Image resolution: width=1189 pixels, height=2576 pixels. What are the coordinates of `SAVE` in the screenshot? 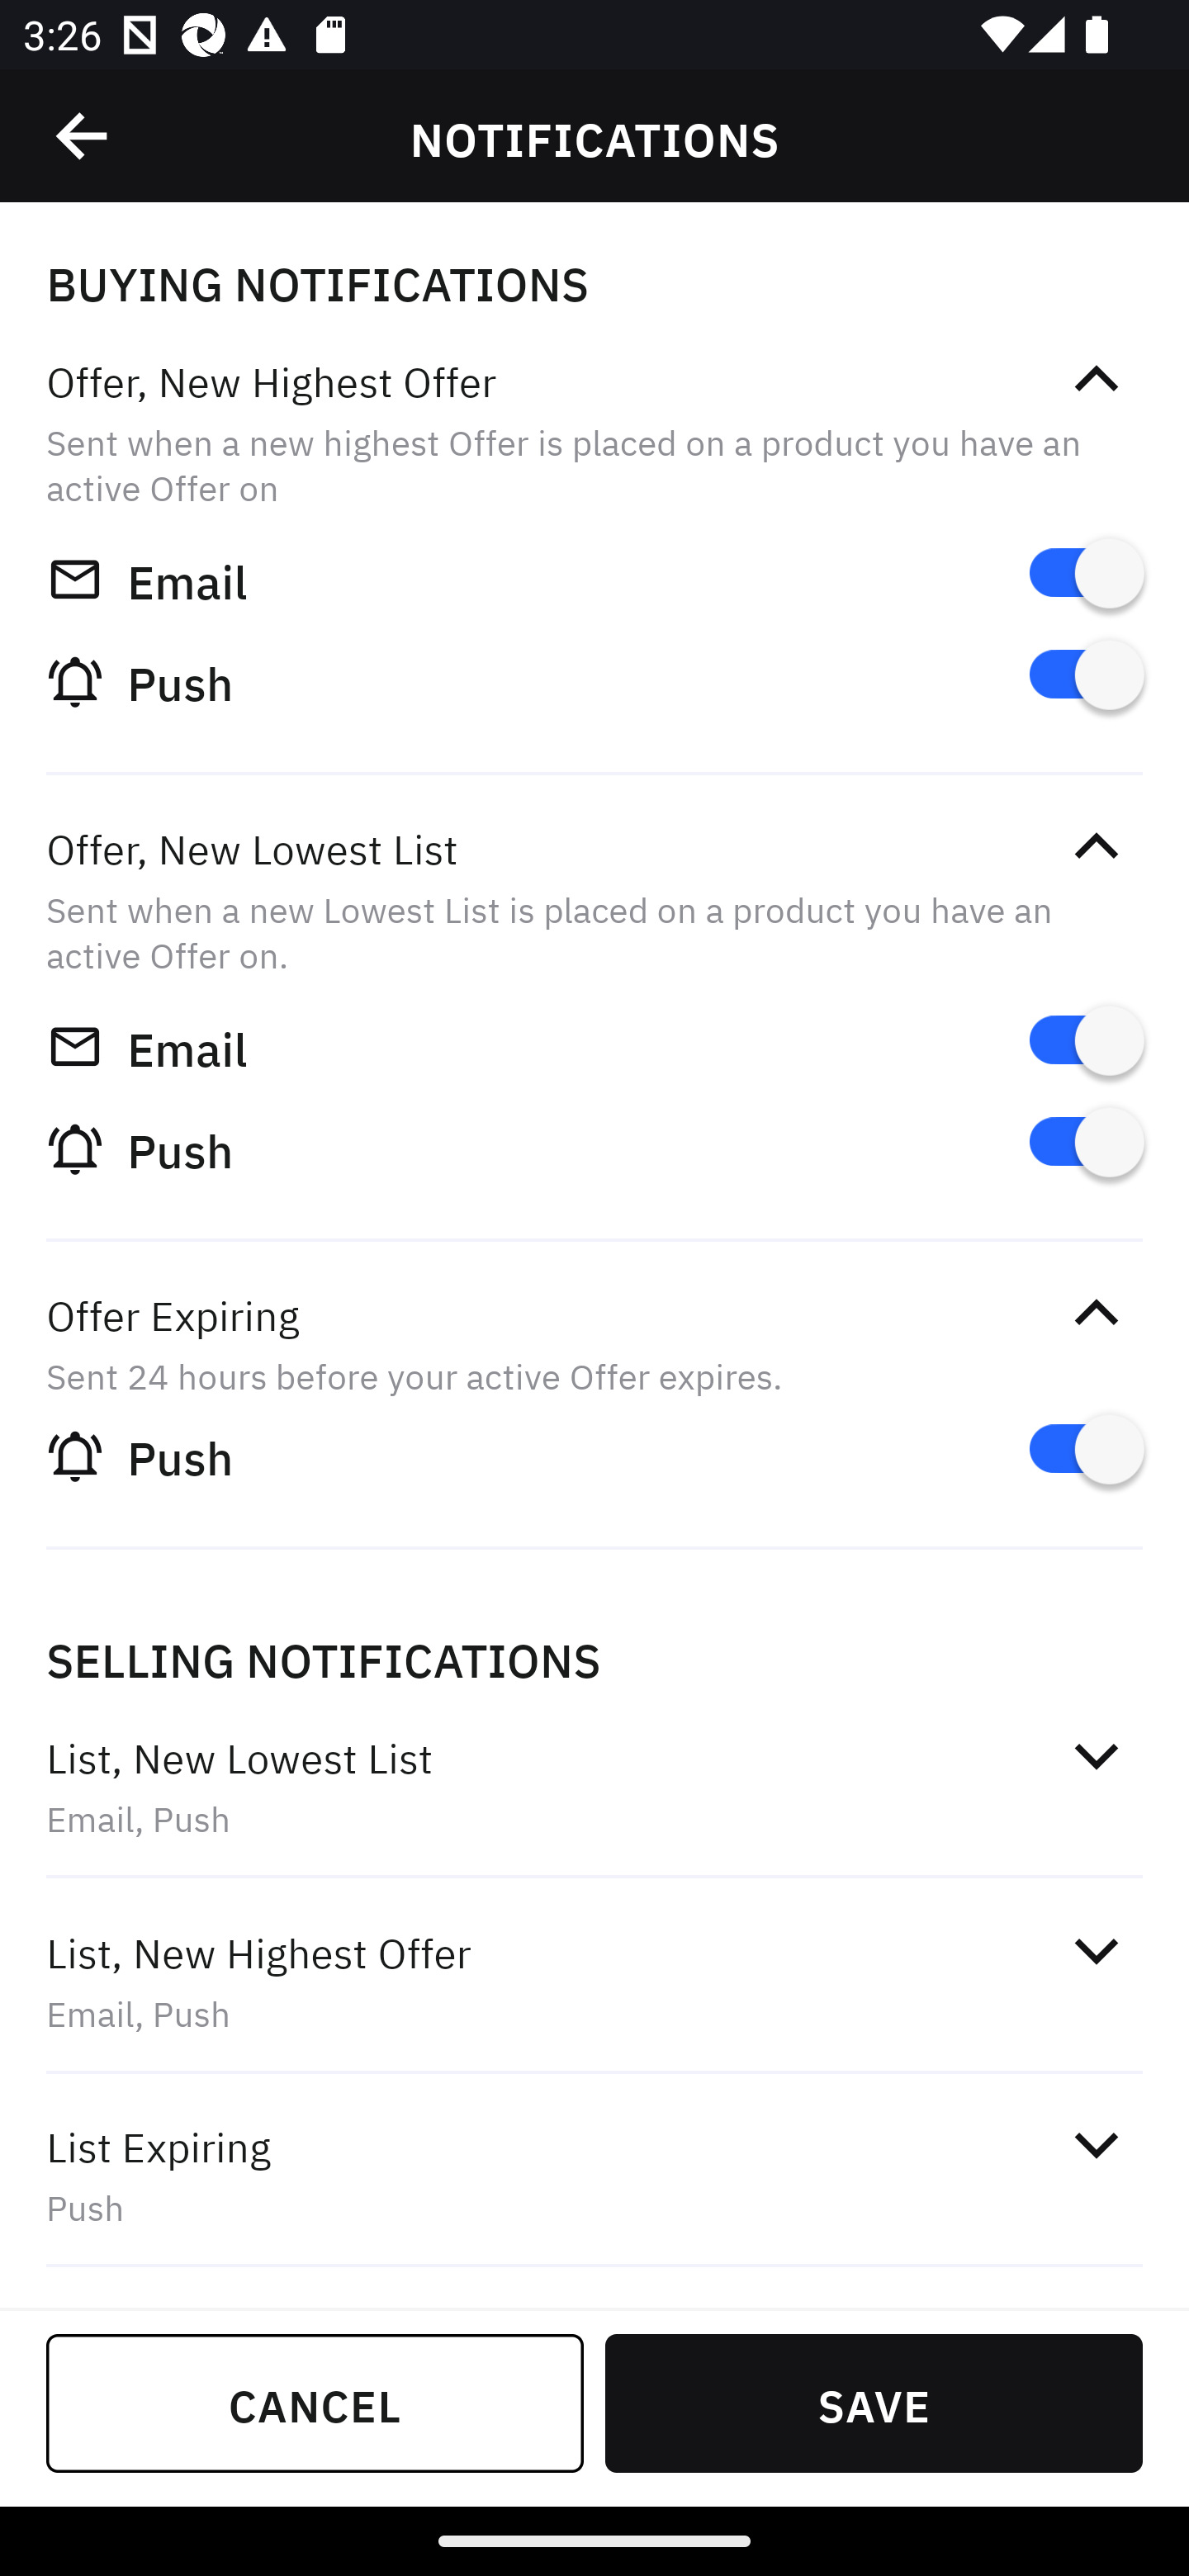 It's located at (874, 2403).